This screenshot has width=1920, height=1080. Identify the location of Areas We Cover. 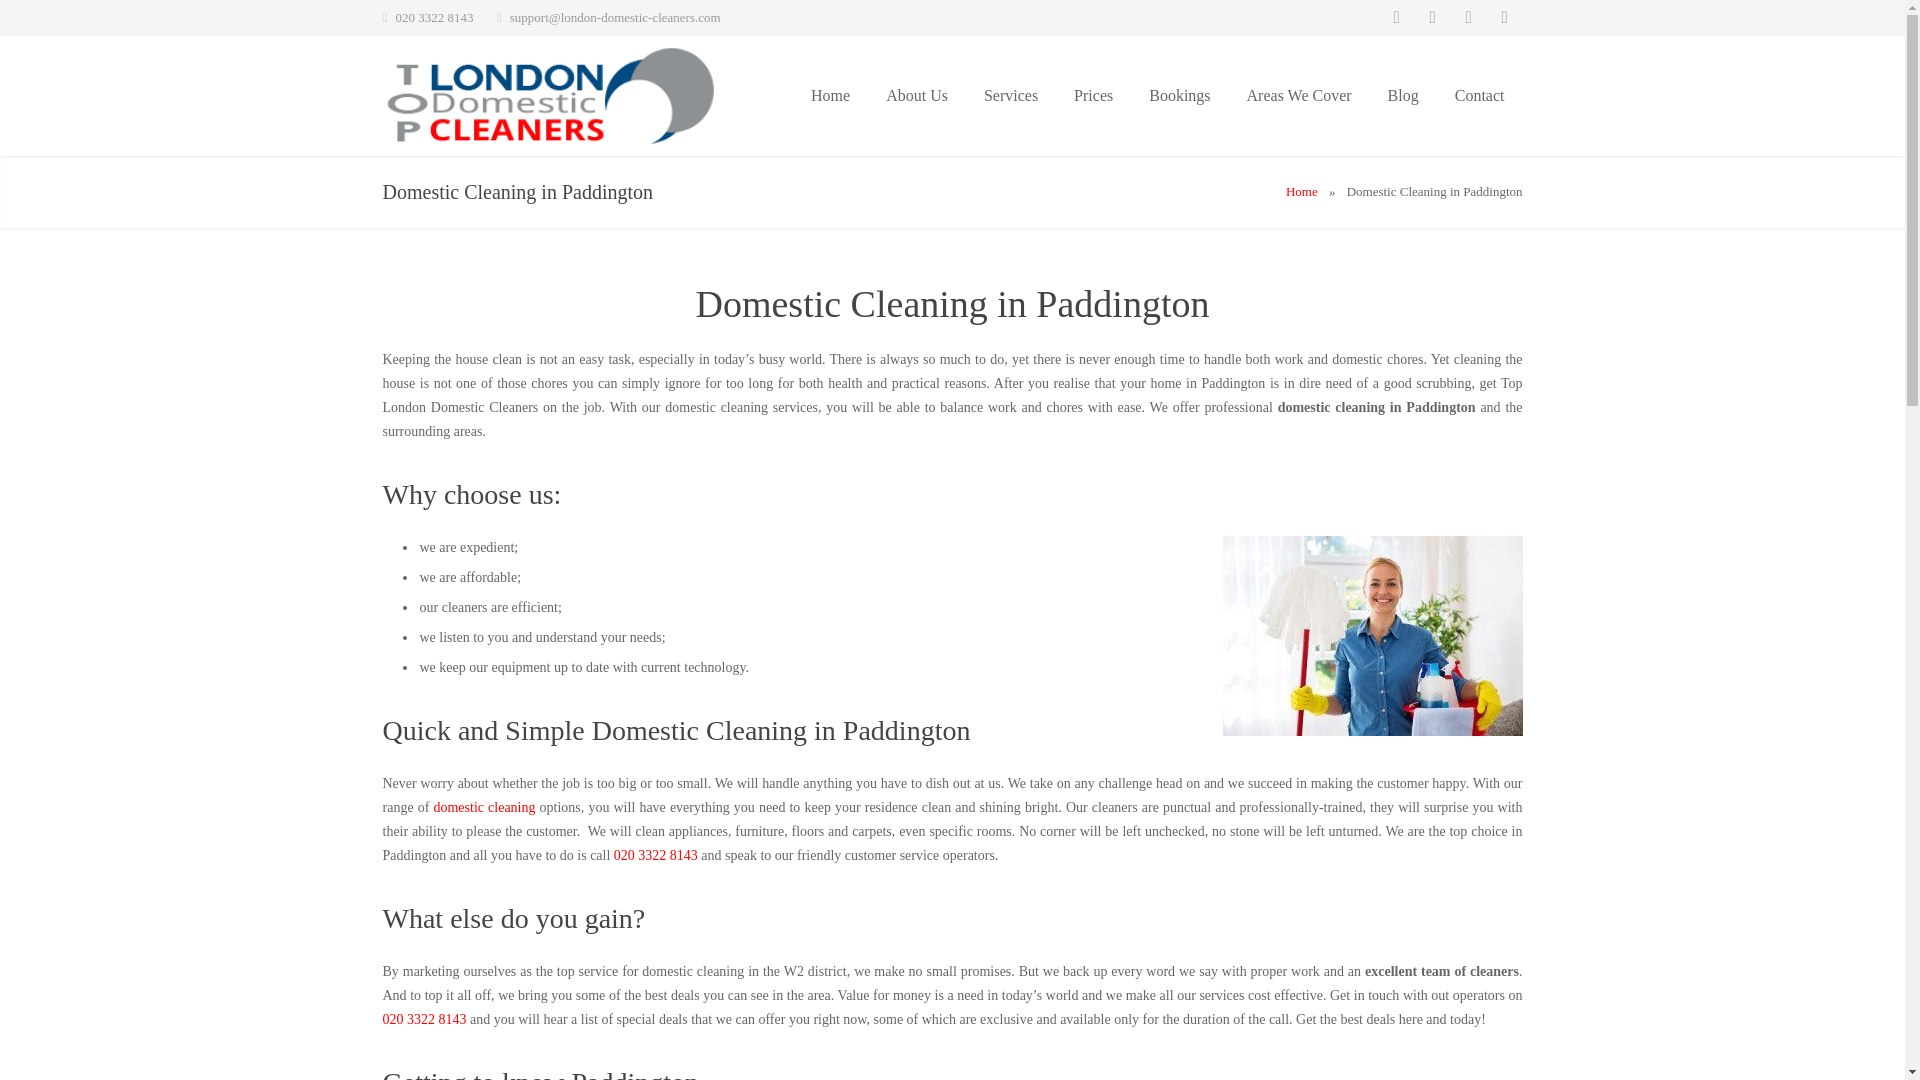
(1299, 95).